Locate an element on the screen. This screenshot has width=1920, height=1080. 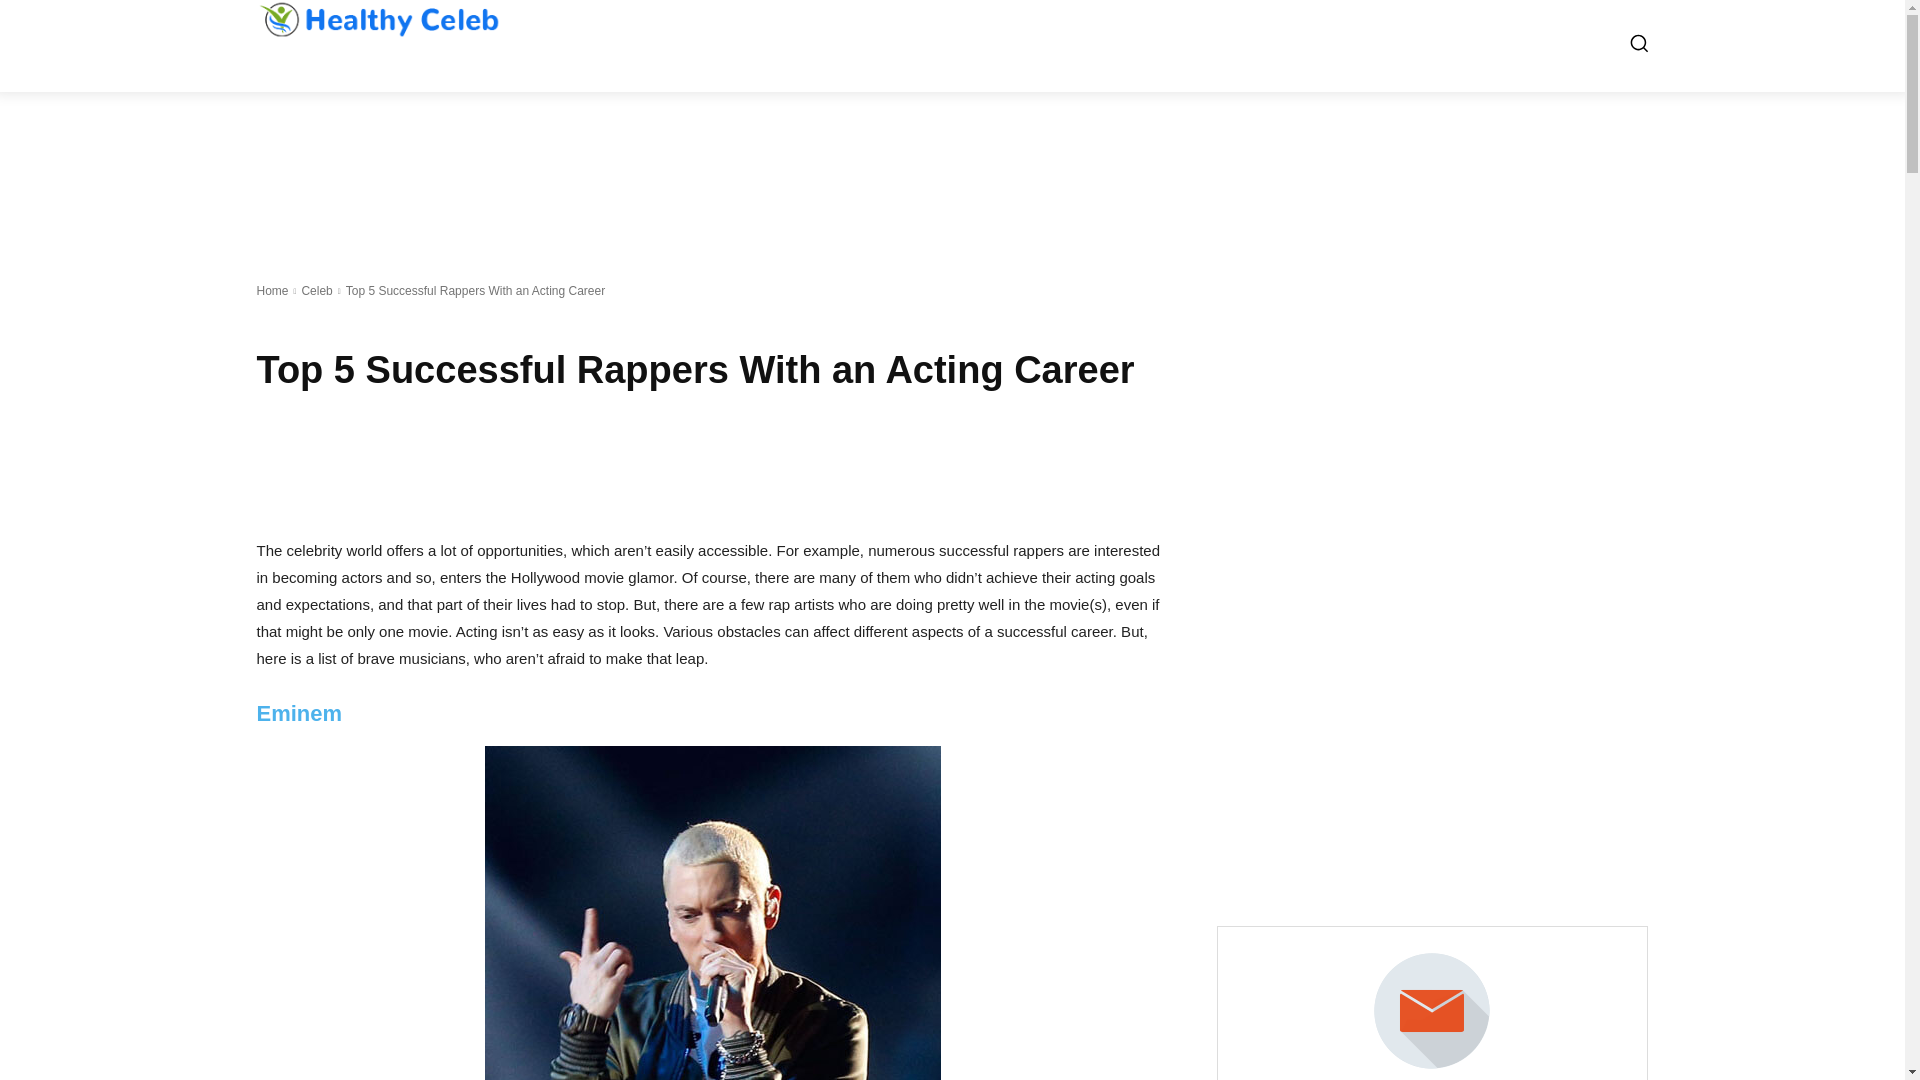
Healthy Celeb is located at coordinates (377, 19).